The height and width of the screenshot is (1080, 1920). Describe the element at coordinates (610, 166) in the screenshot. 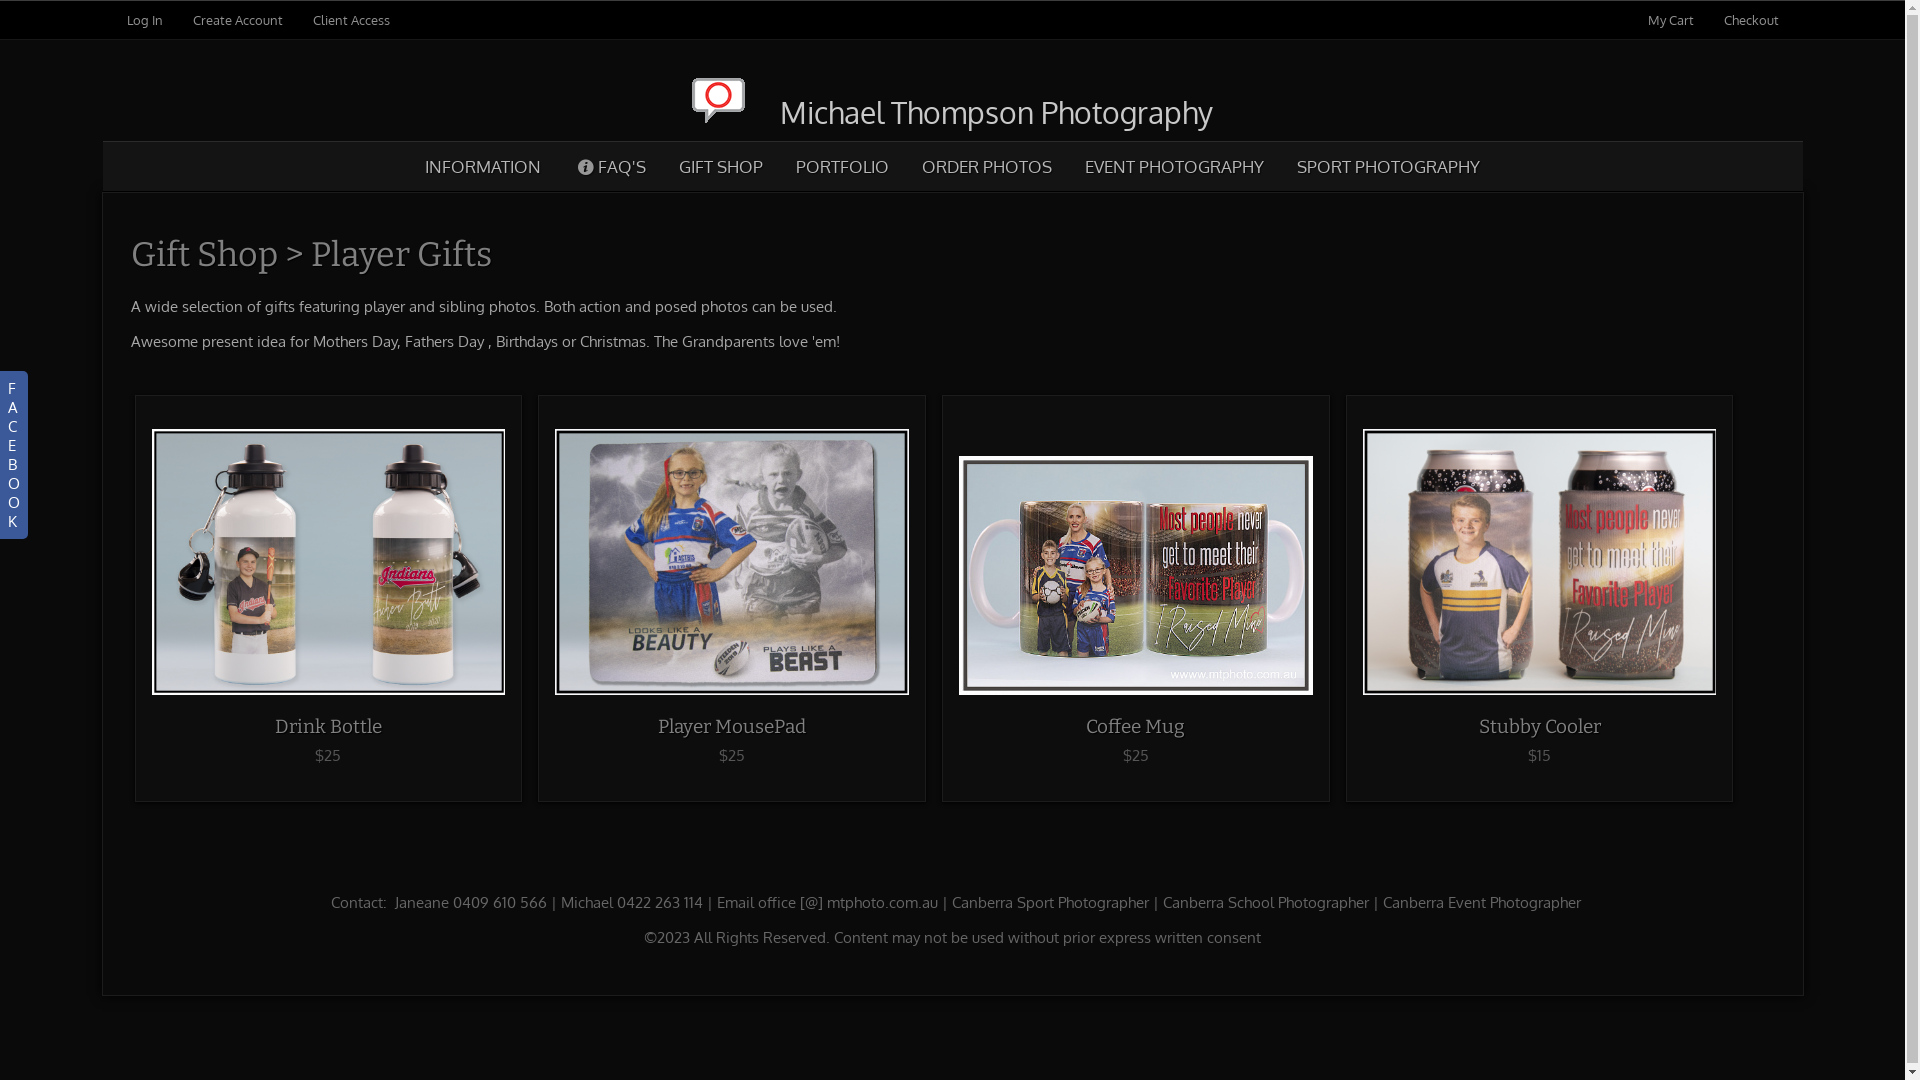

I see `FAQ'S` at that location.